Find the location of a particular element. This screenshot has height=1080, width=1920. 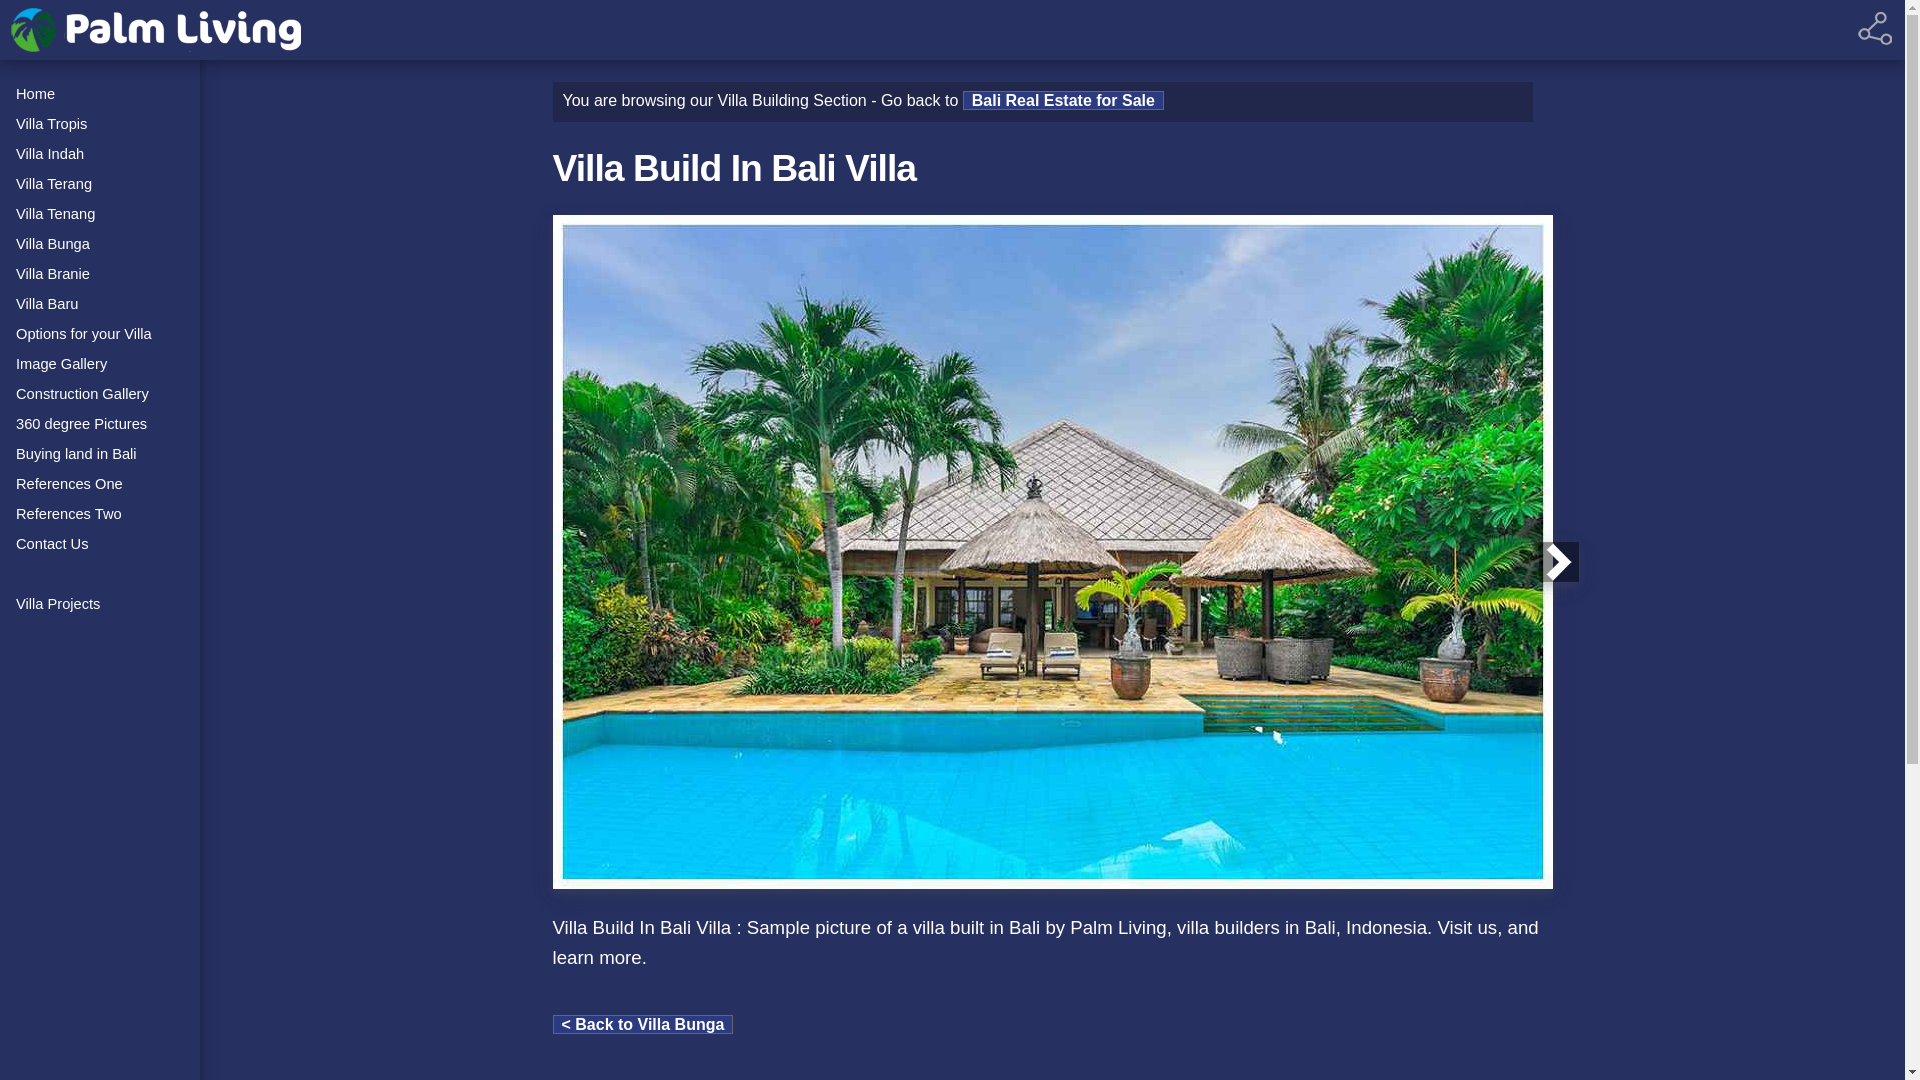

NEXT is located at coordinates (1558, 562).